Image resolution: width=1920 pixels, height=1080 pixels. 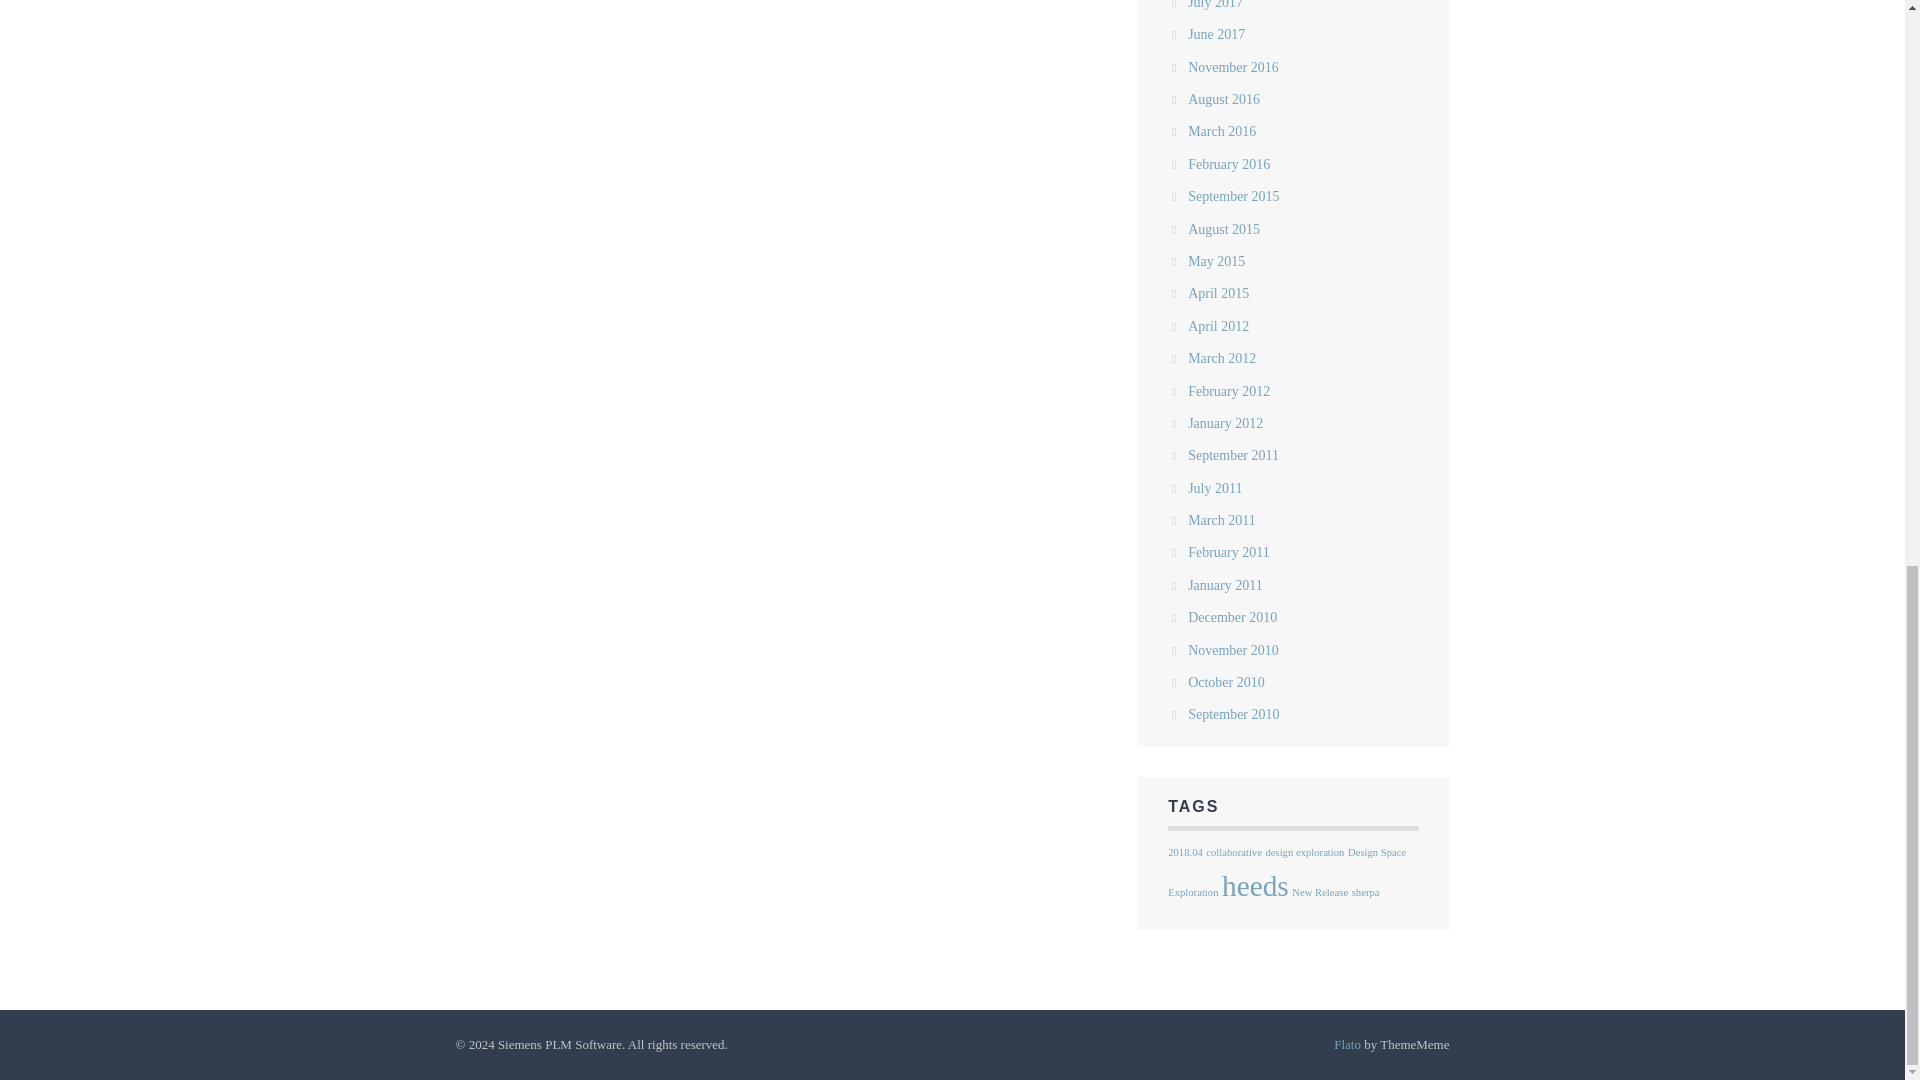 I want to click on April 2015, so click(x=1218, y=294).